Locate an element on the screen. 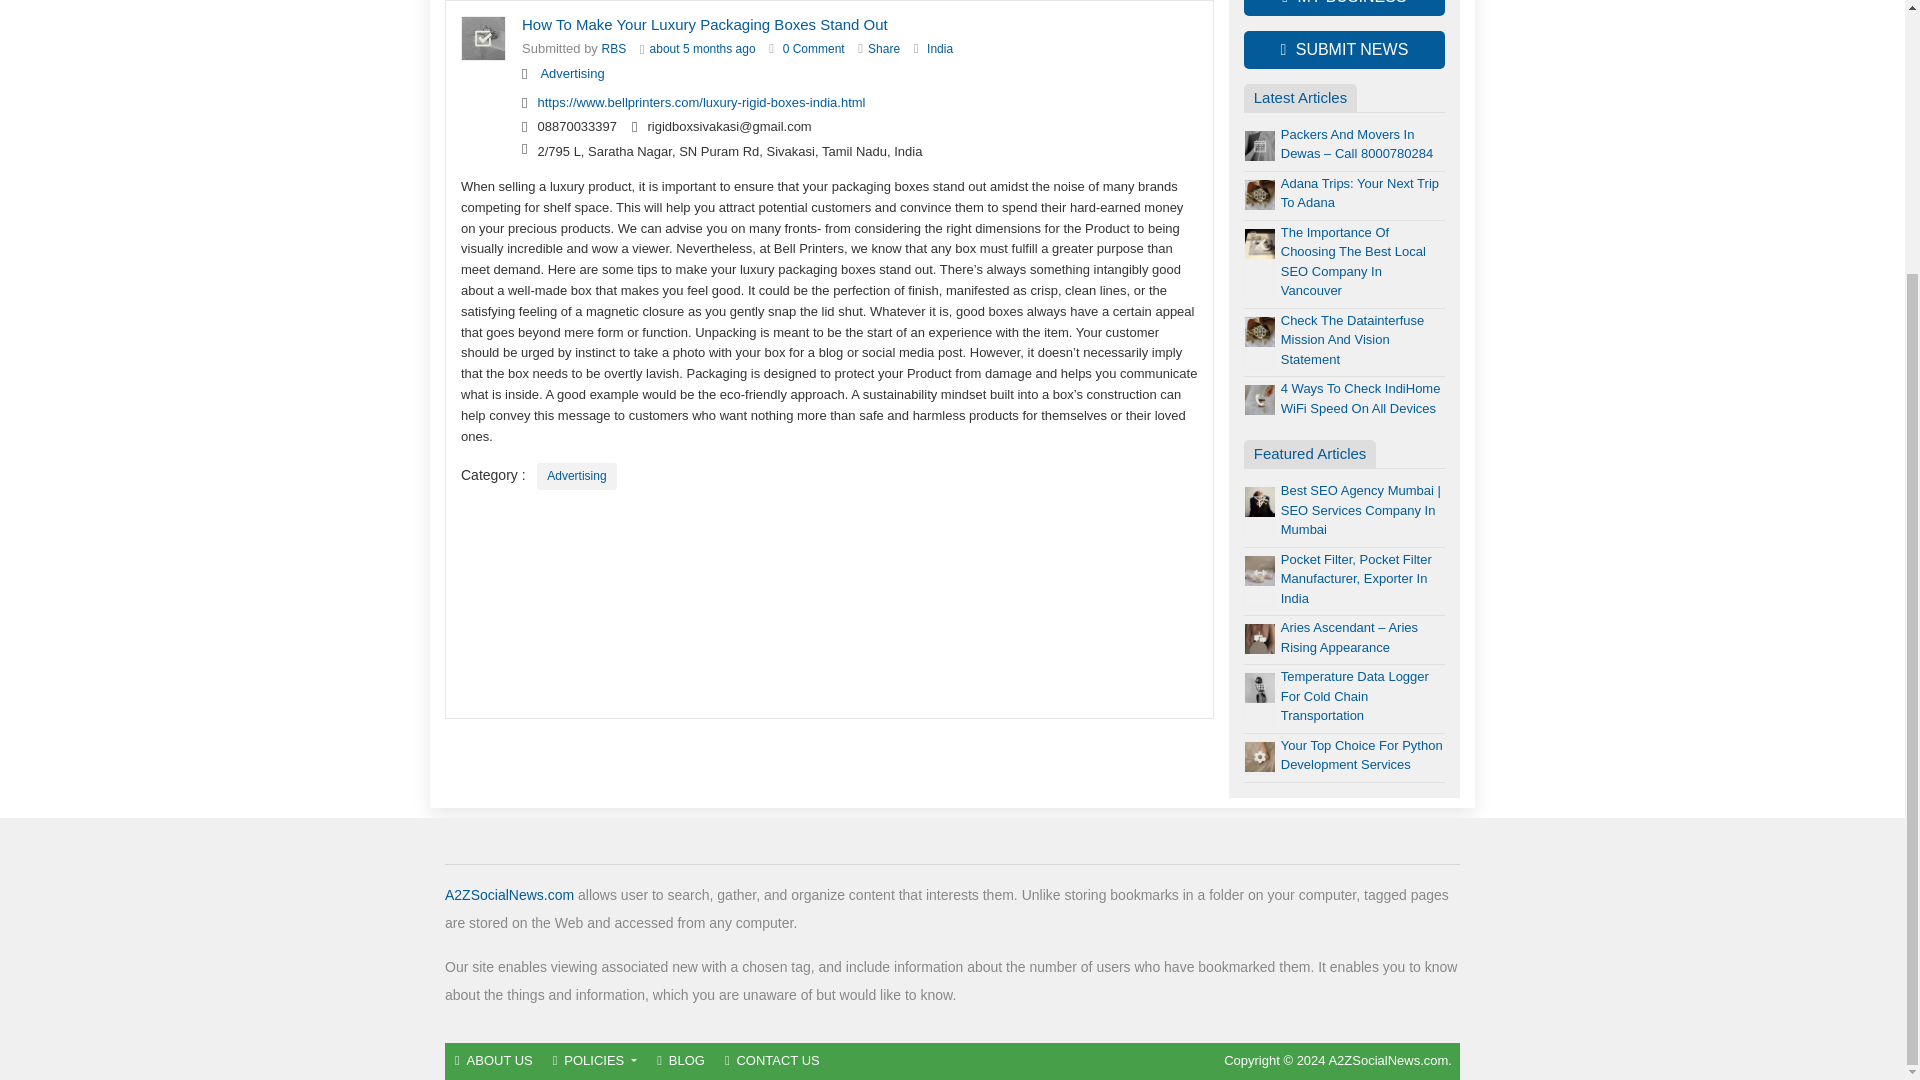 The width and height of the screenshot is (1920, 1080). Advertising is located at coordinates (572, 73).